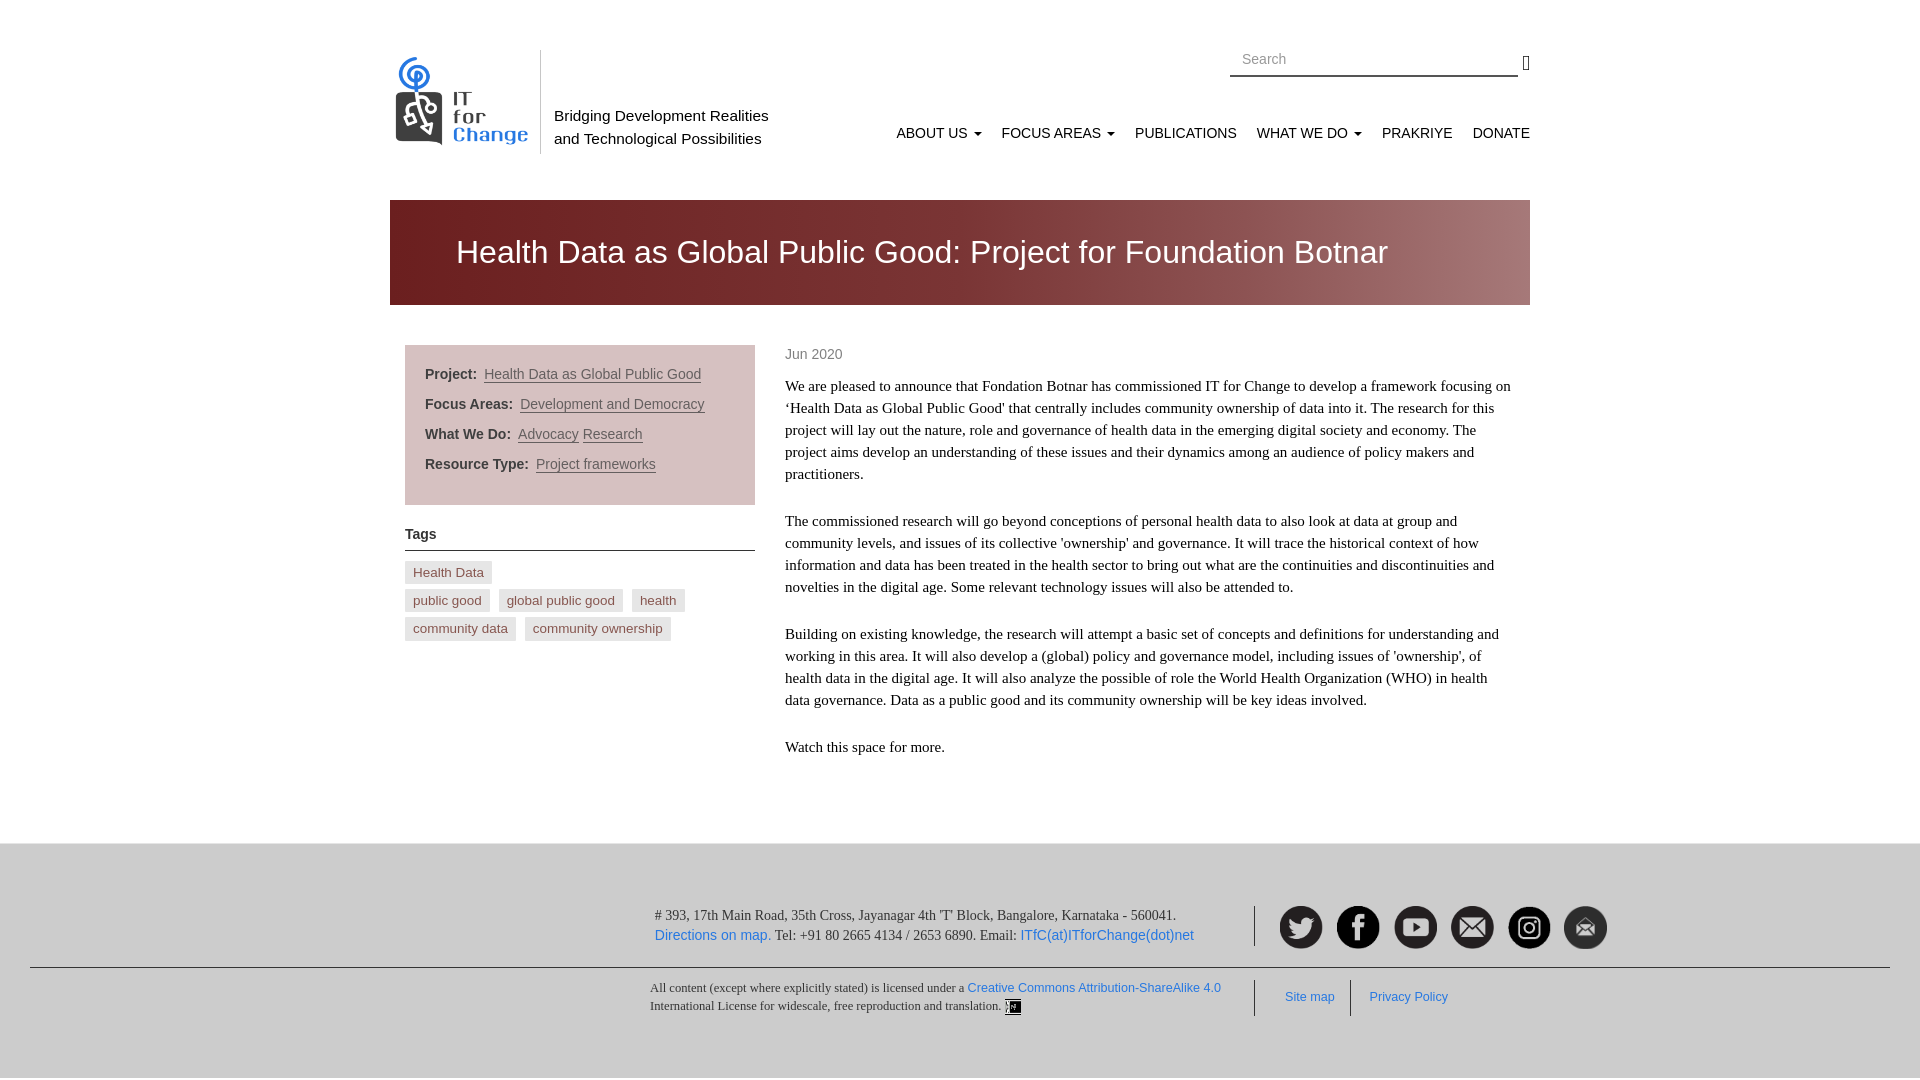  What do you see at coordinates (592, 374) in the screenshot?
I see `Health Data as Global Public Good` at bounding box center [592, 374].